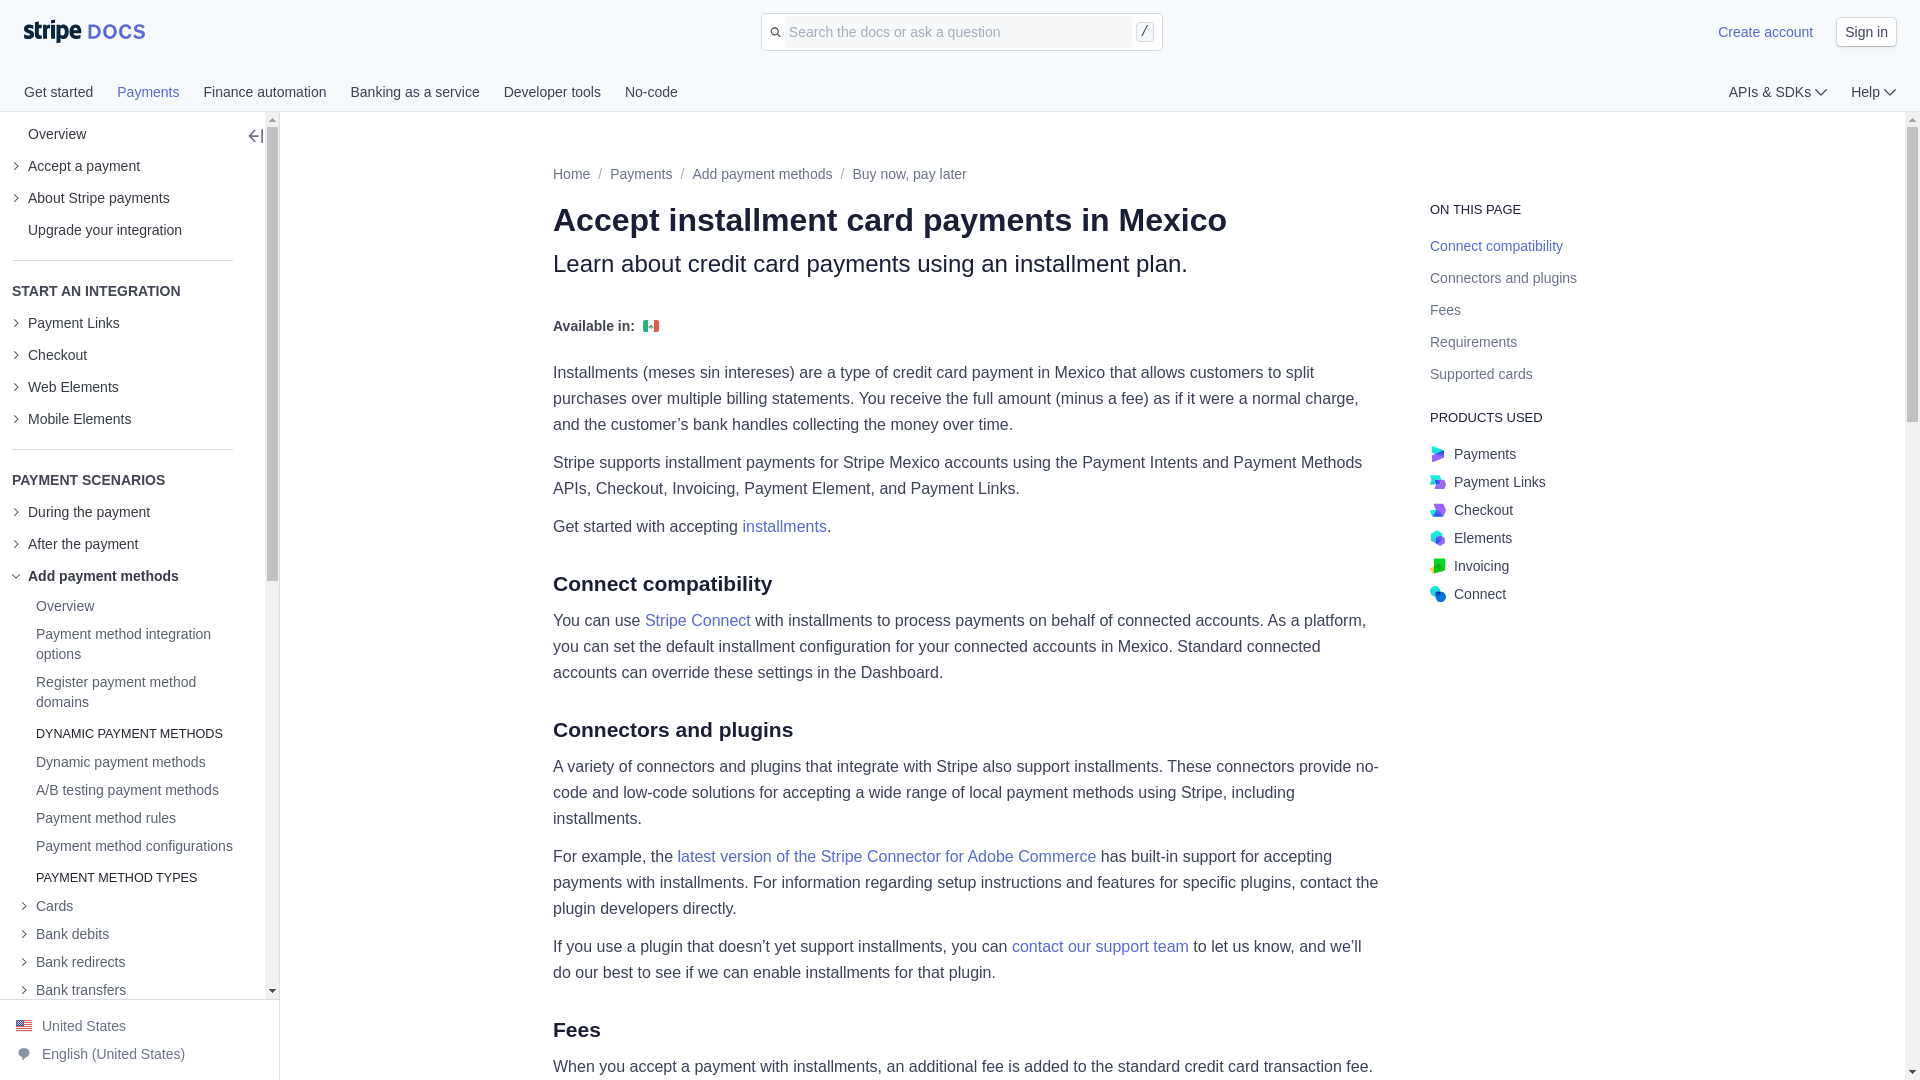 The width and height of the screenshot is (1920, 1080). Describe the element at coordinates (1873, 92) in the screenshot. I see `Help` at that location.